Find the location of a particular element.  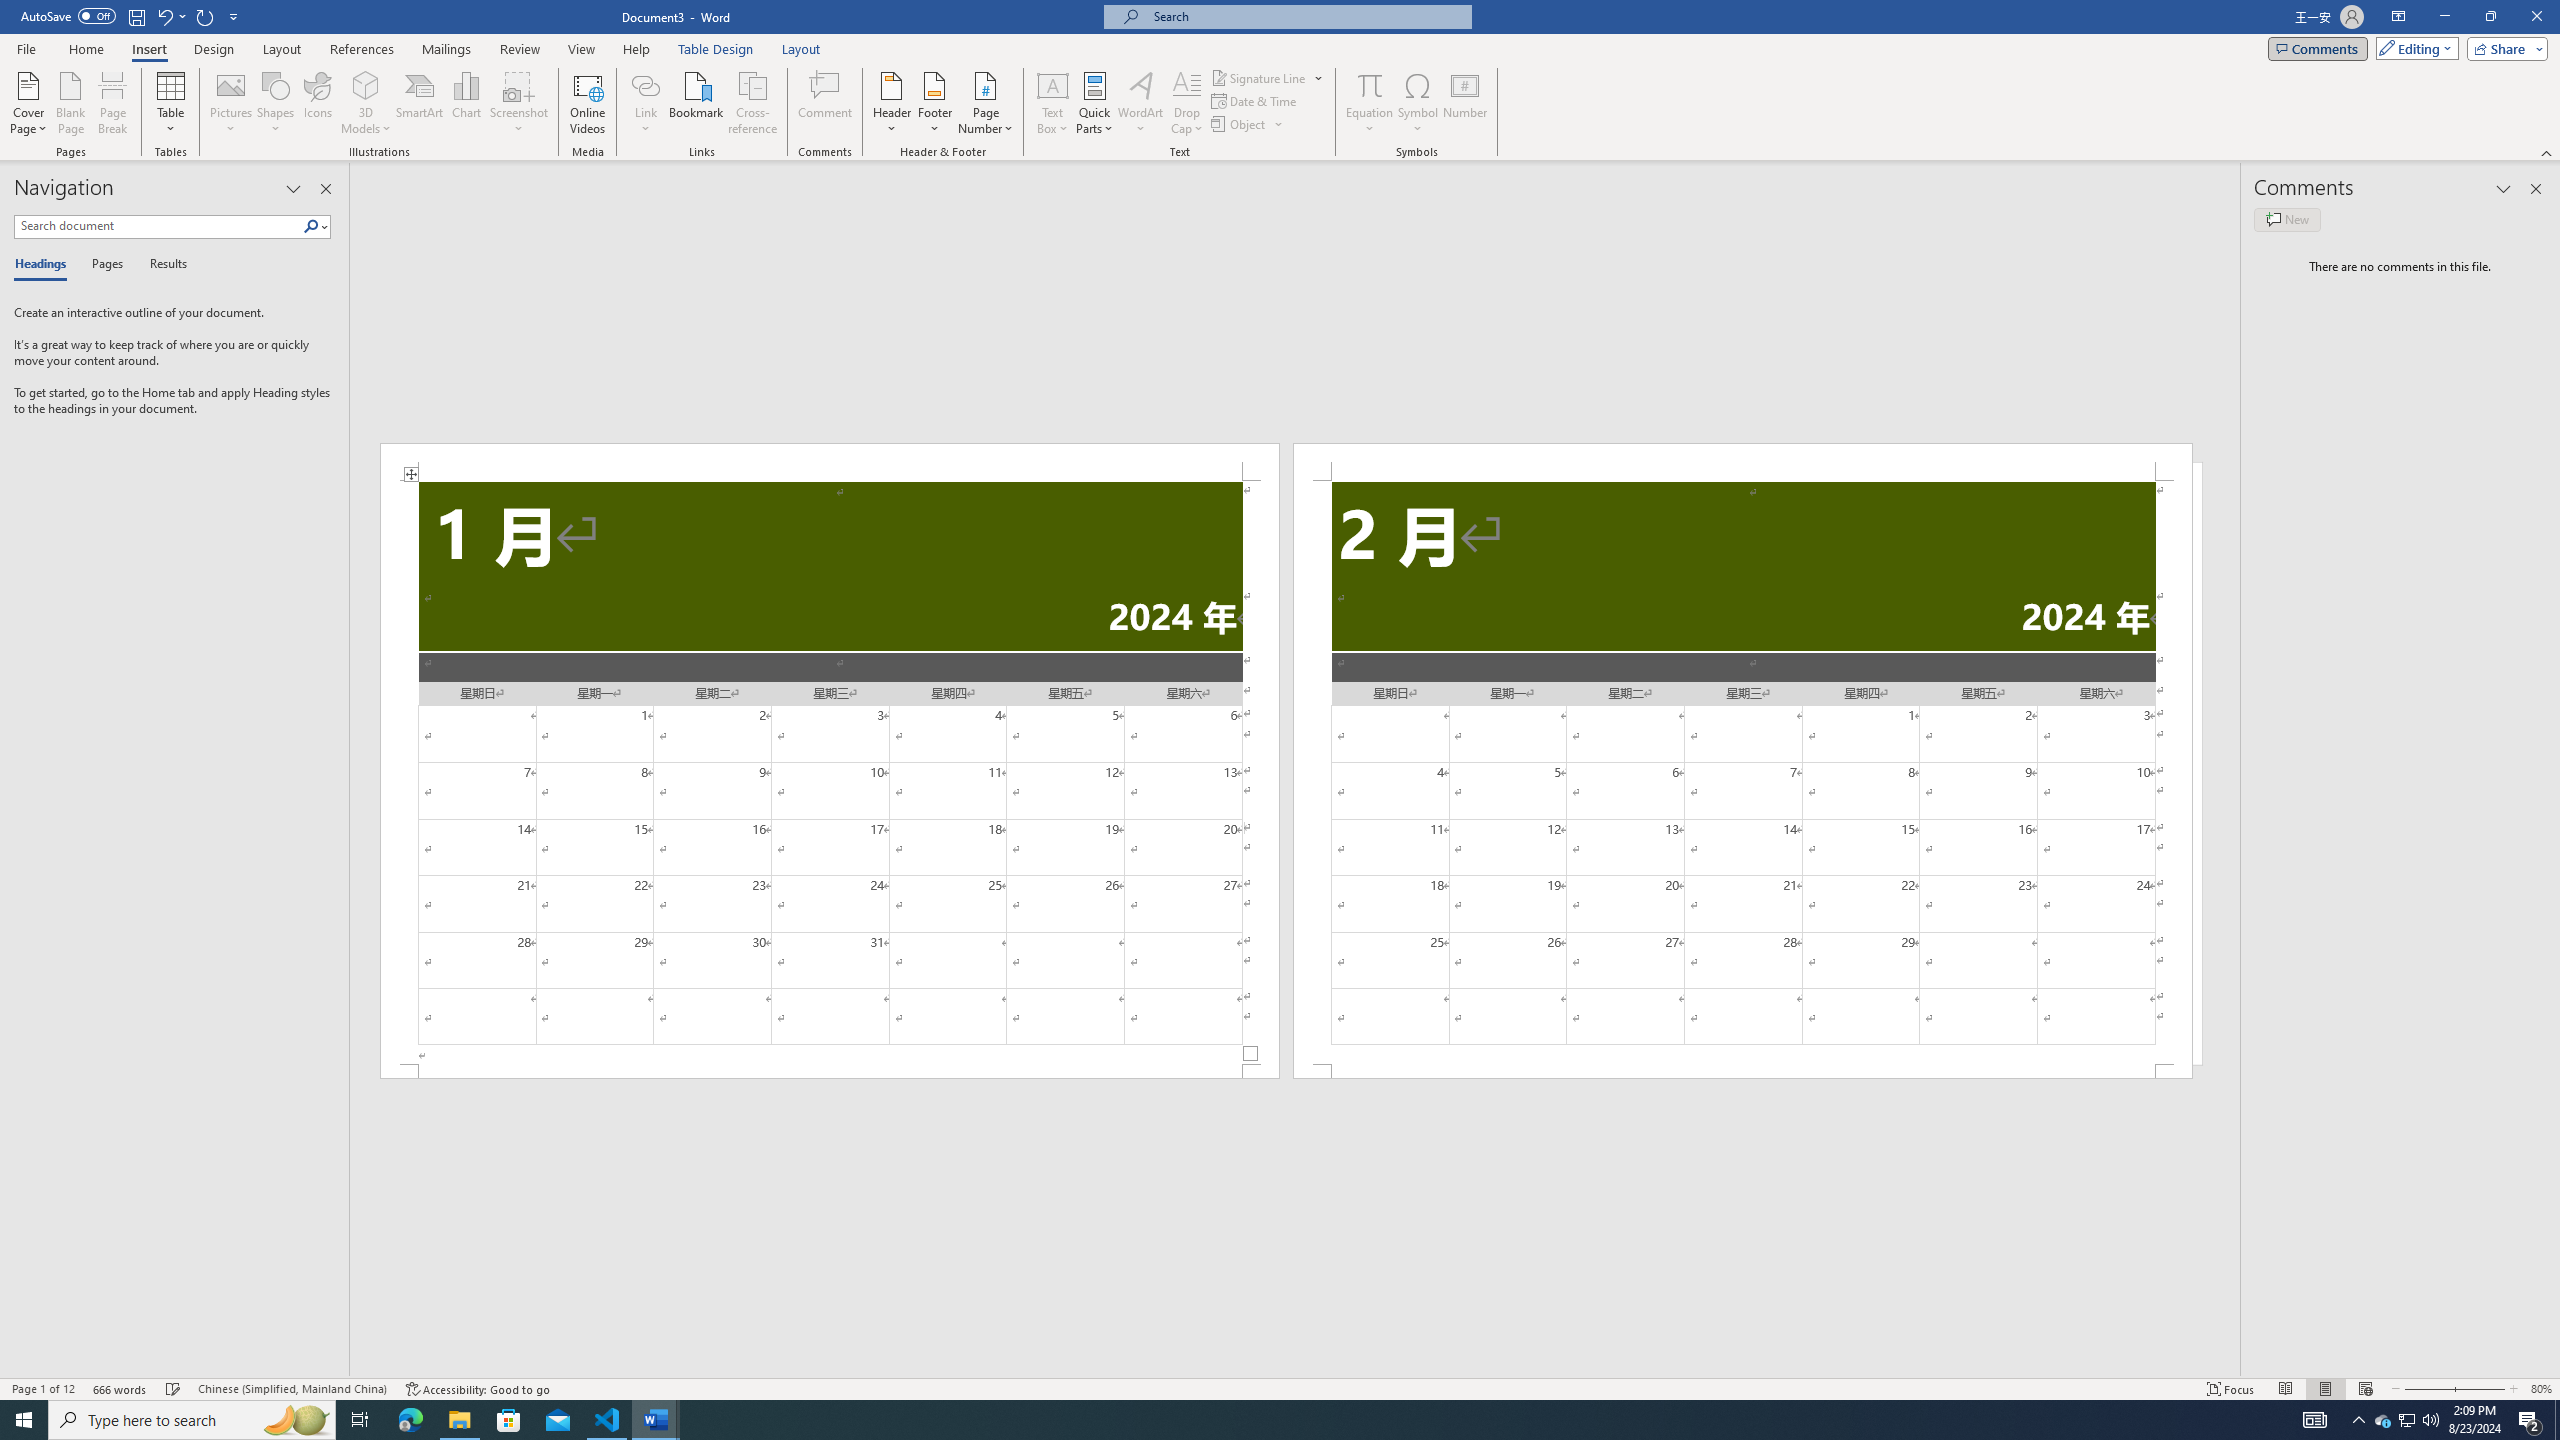

Undo Increase Indent is located at coordinates (170, 16).